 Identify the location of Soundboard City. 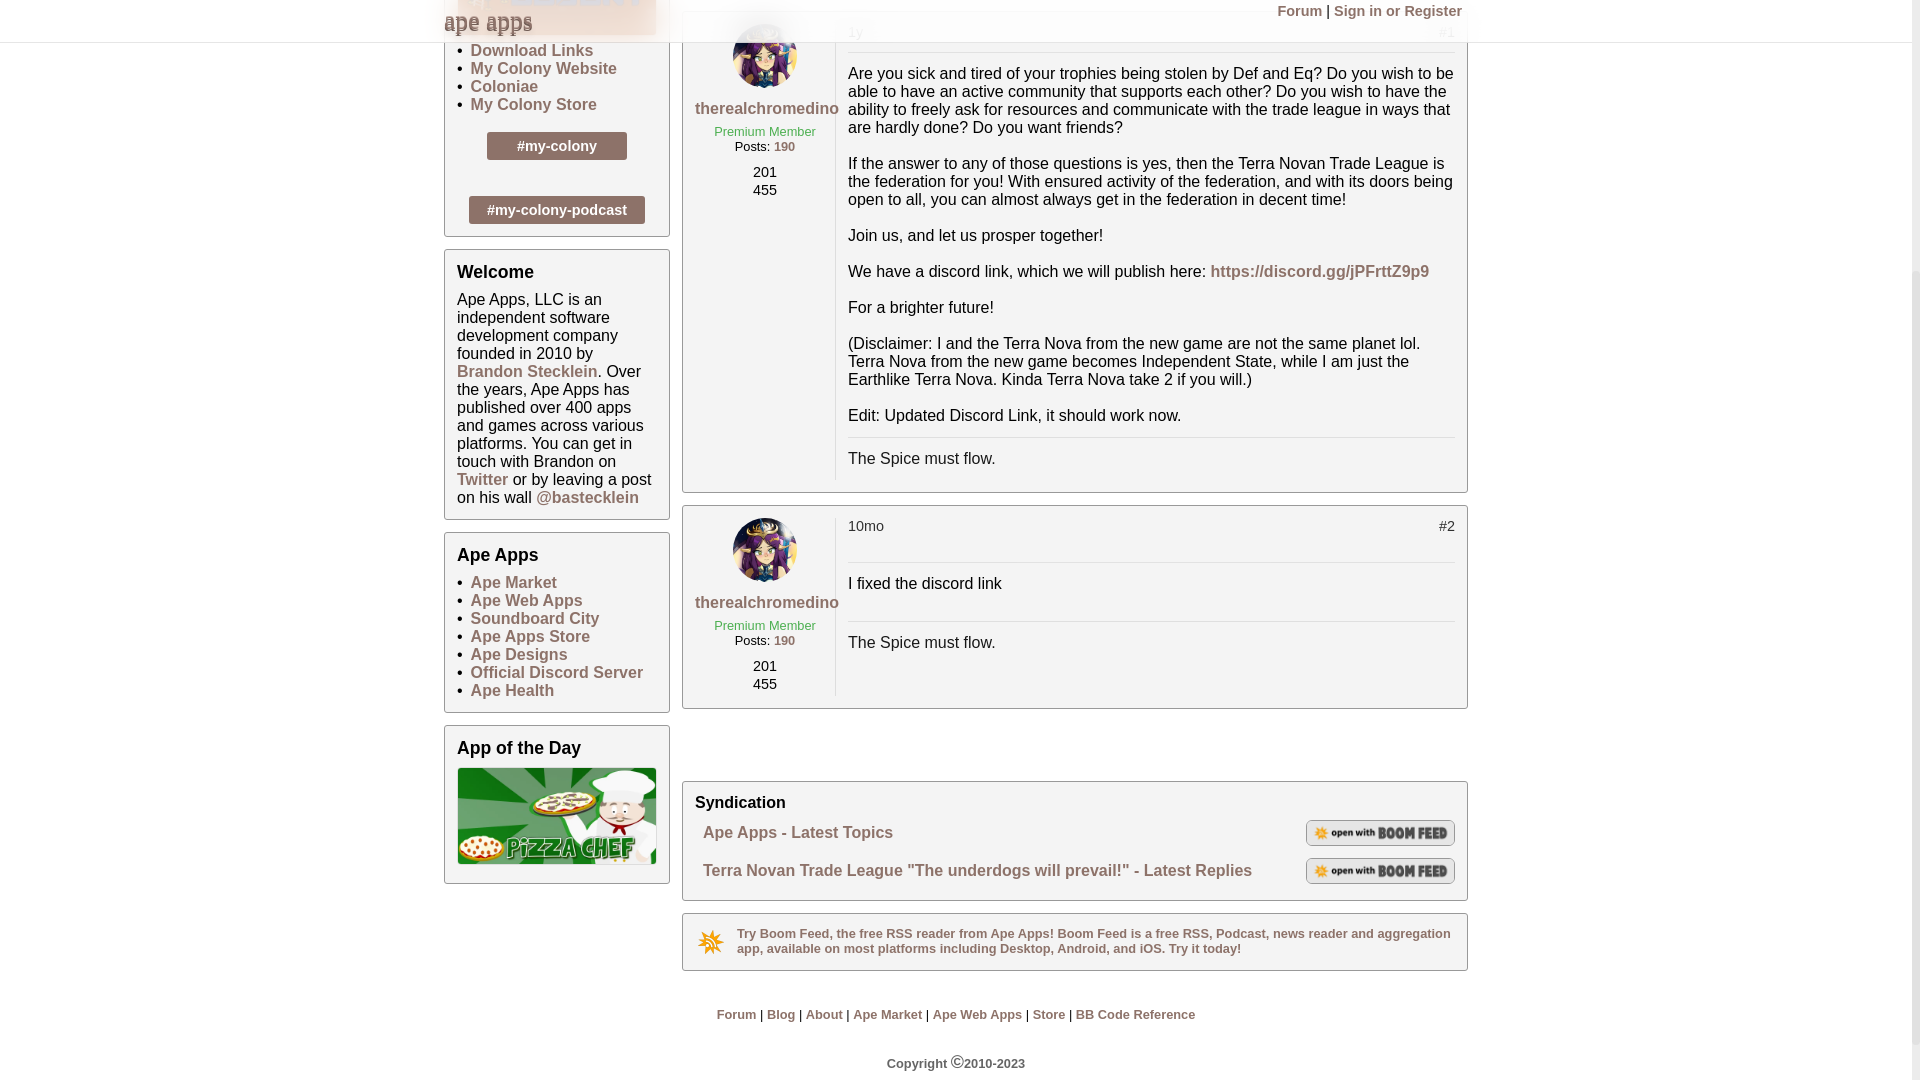
(534, 618).